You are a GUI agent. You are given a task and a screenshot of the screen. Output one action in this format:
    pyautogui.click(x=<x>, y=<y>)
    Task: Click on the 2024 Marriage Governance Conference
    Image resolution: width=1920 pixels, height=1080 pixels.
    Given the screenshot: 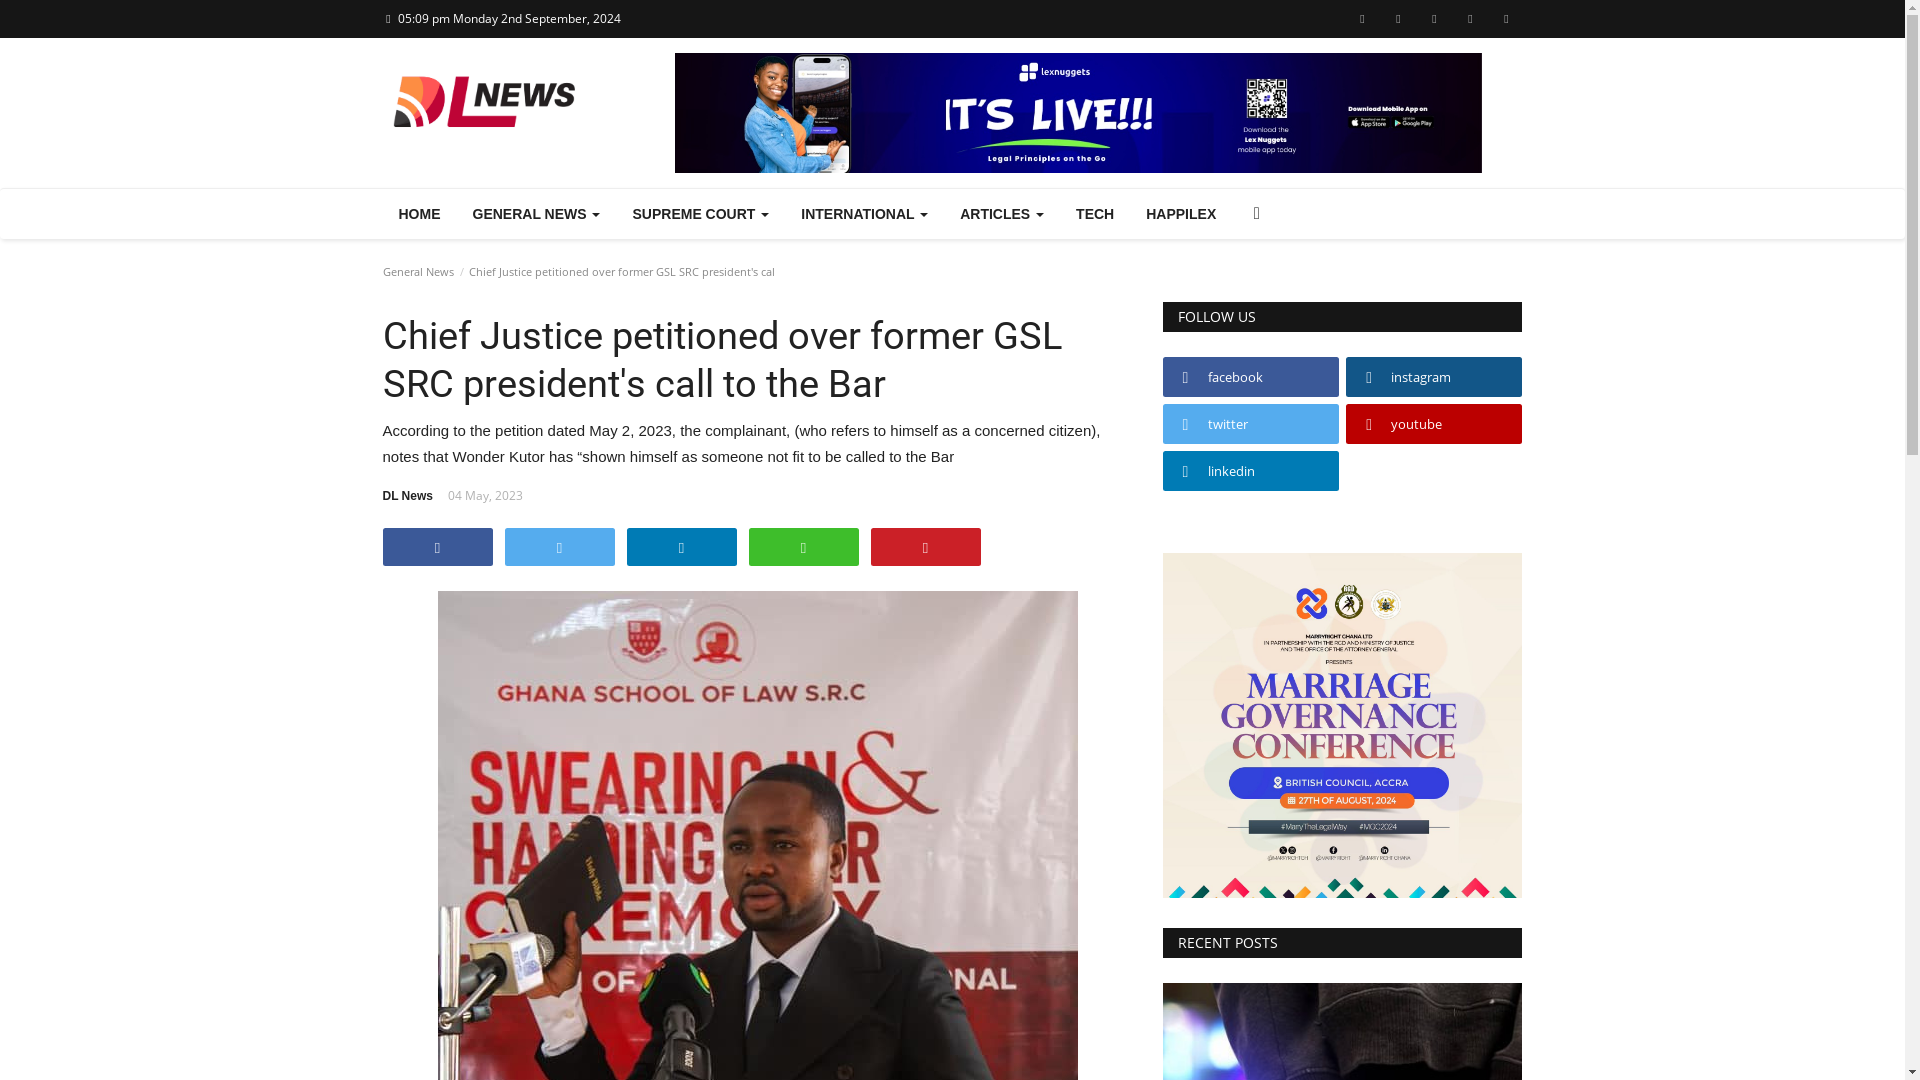 What is the action you would take?
    pyautogui.click(x=1342, y=724)
    